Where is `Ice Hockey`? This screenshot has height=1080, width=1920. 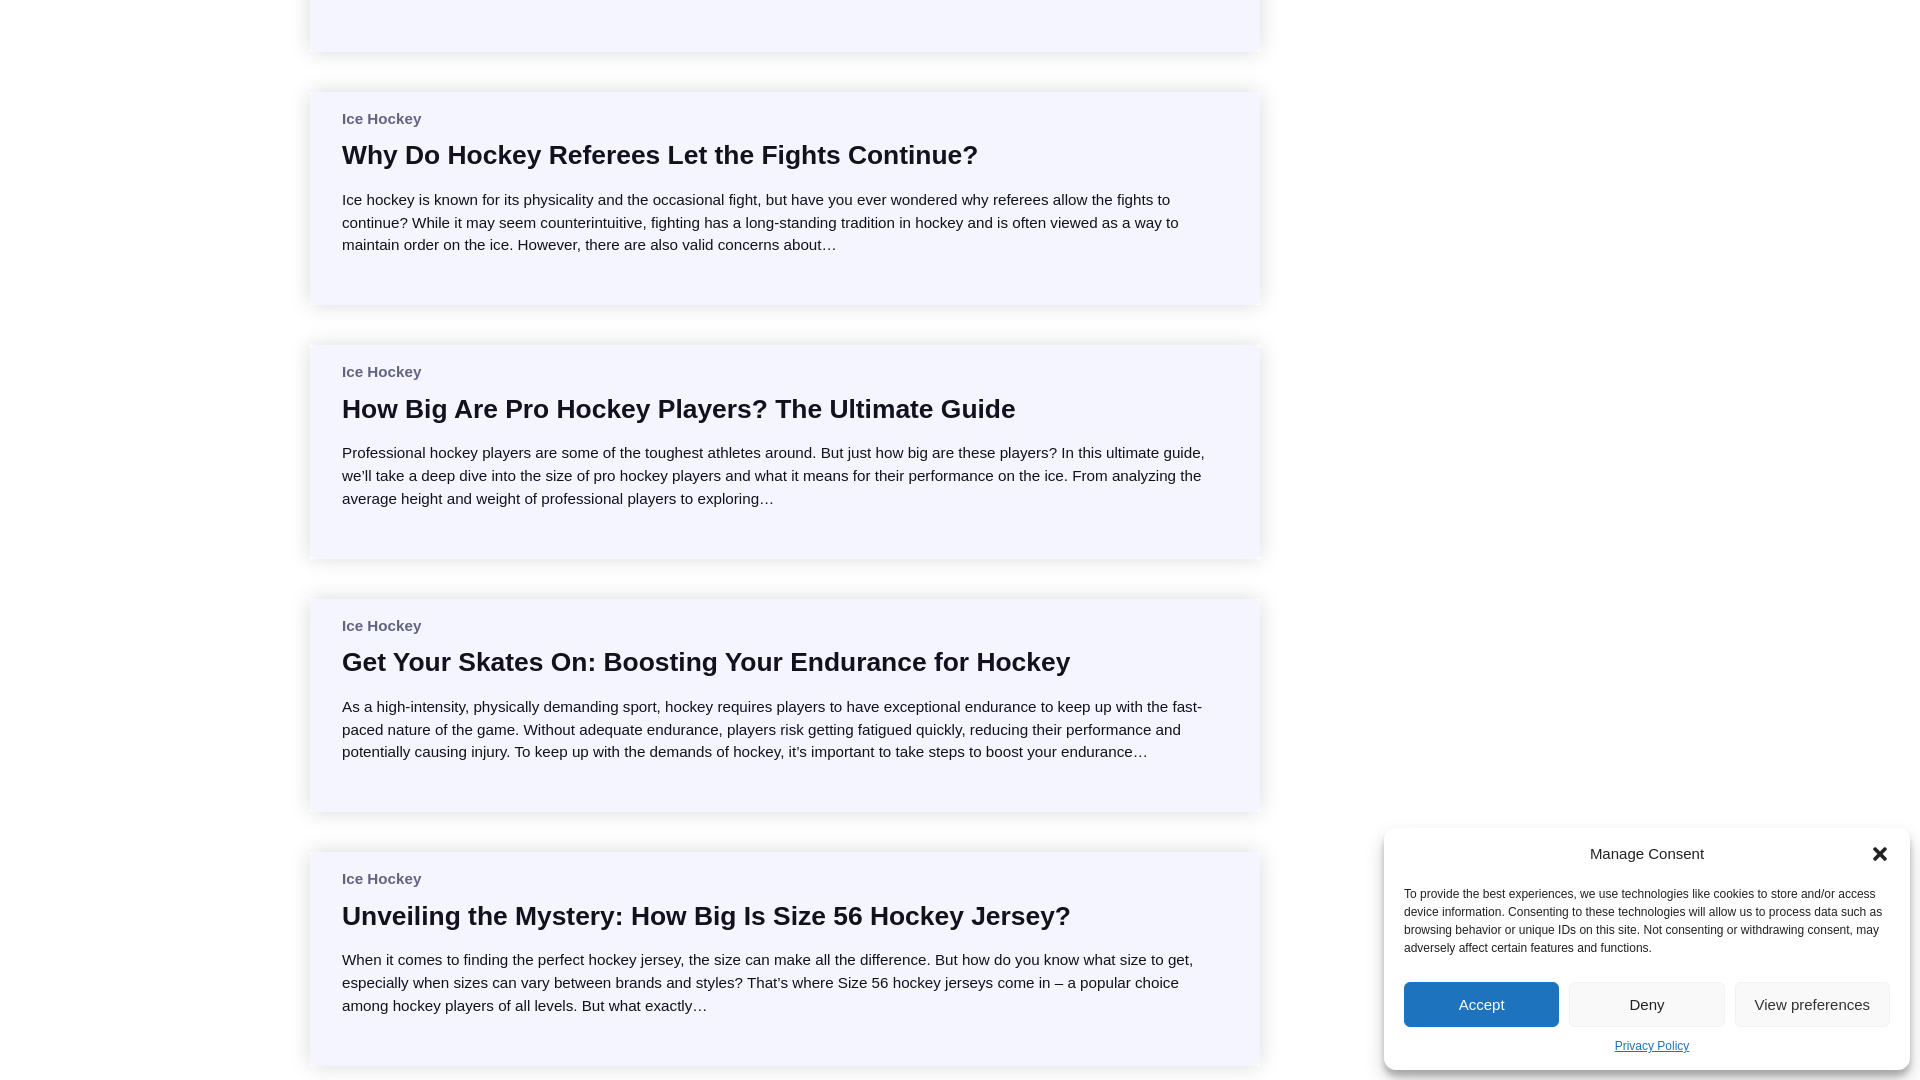 Ice Hockey is located at coordinates (380, 624).